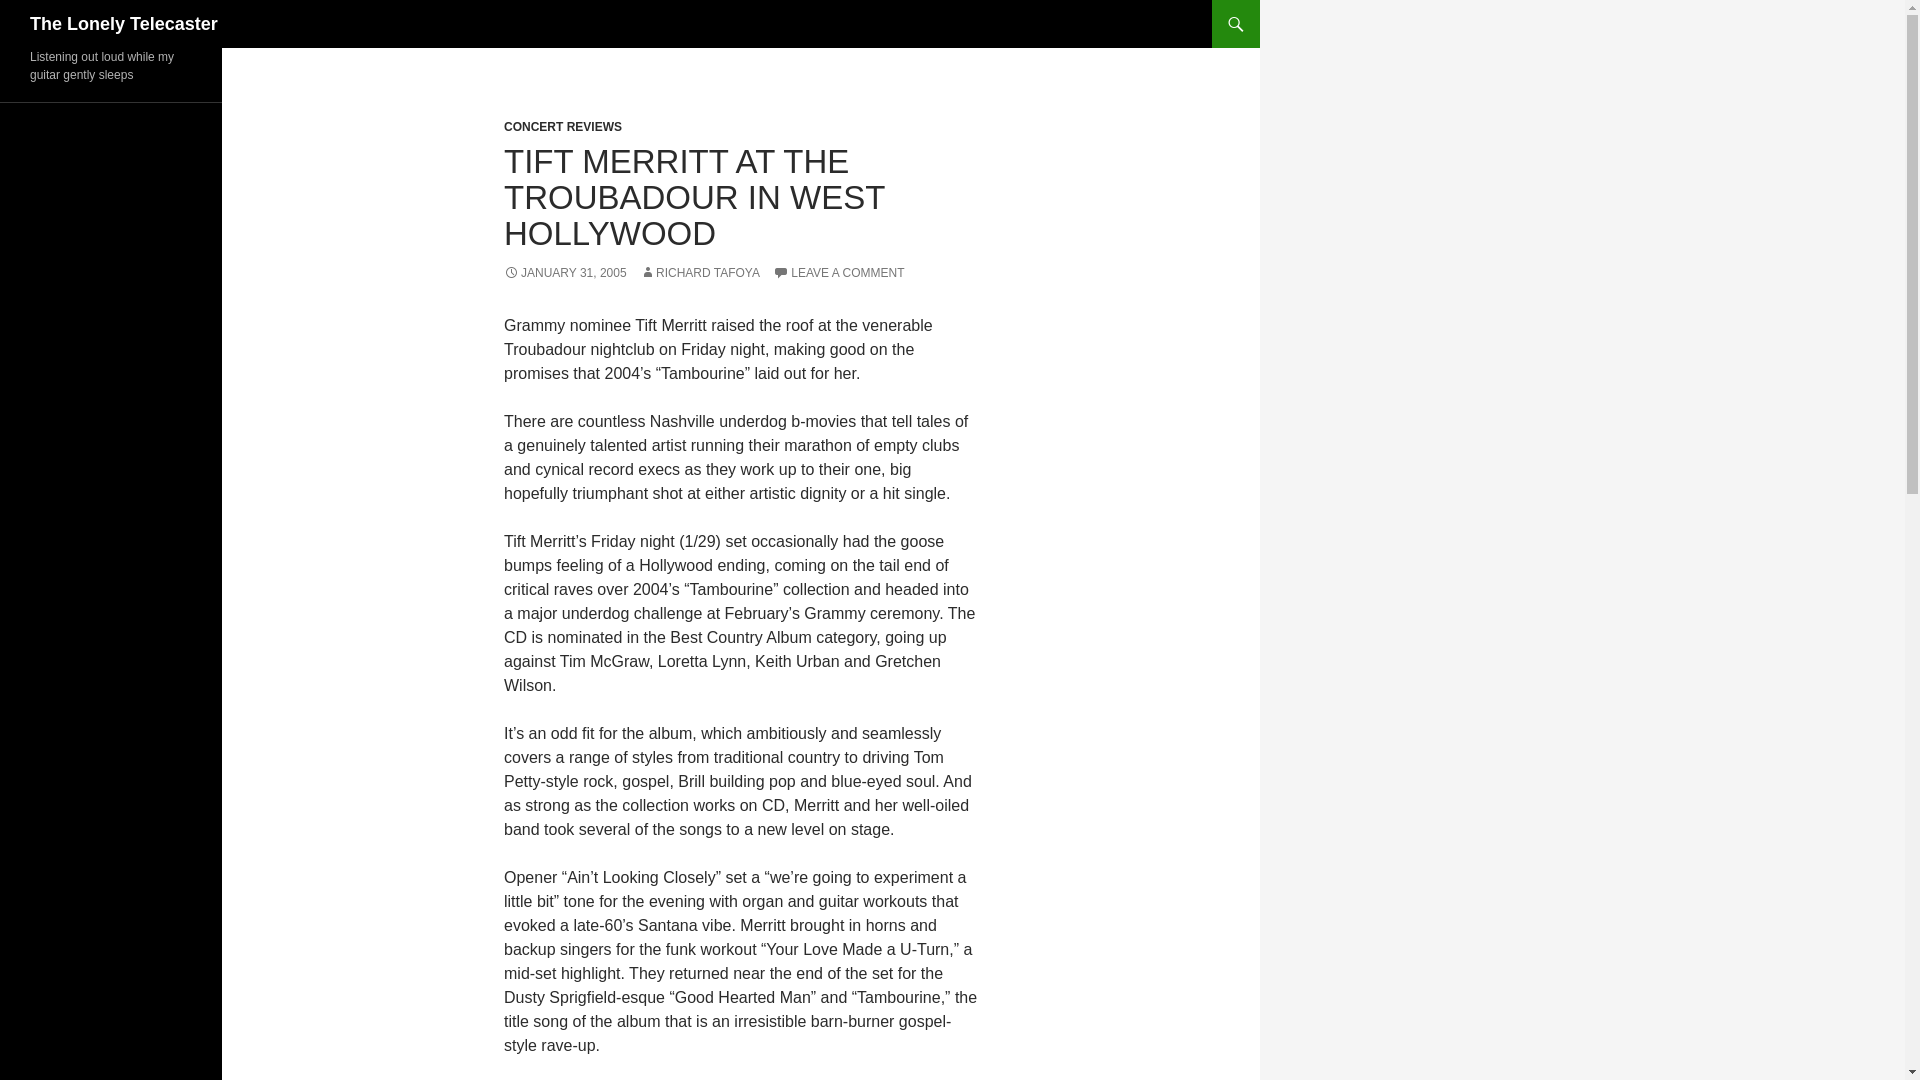  I want to click on RICHARD TAFOYA, so click(700, 272).